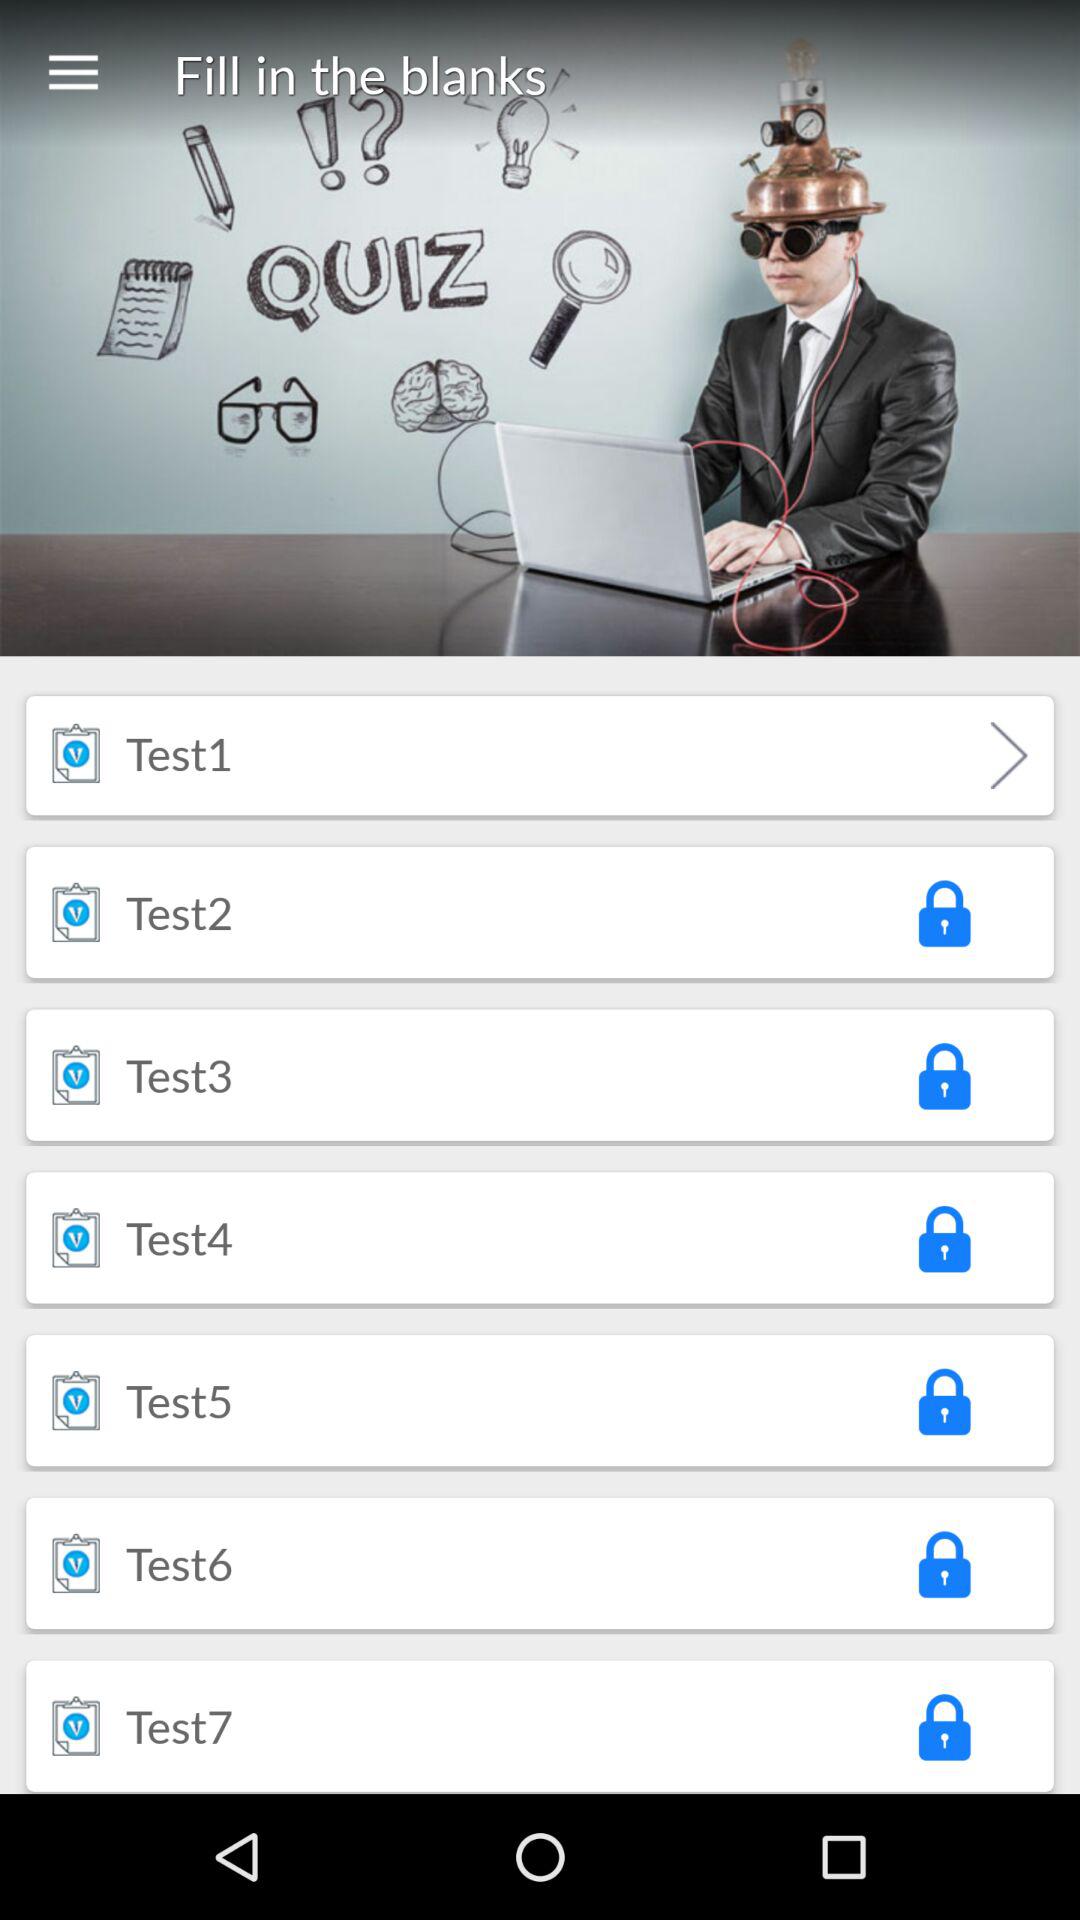 This screenshot has width=1080, height=1920. I want to click on launch icon below the test2, so click(180, 1074).